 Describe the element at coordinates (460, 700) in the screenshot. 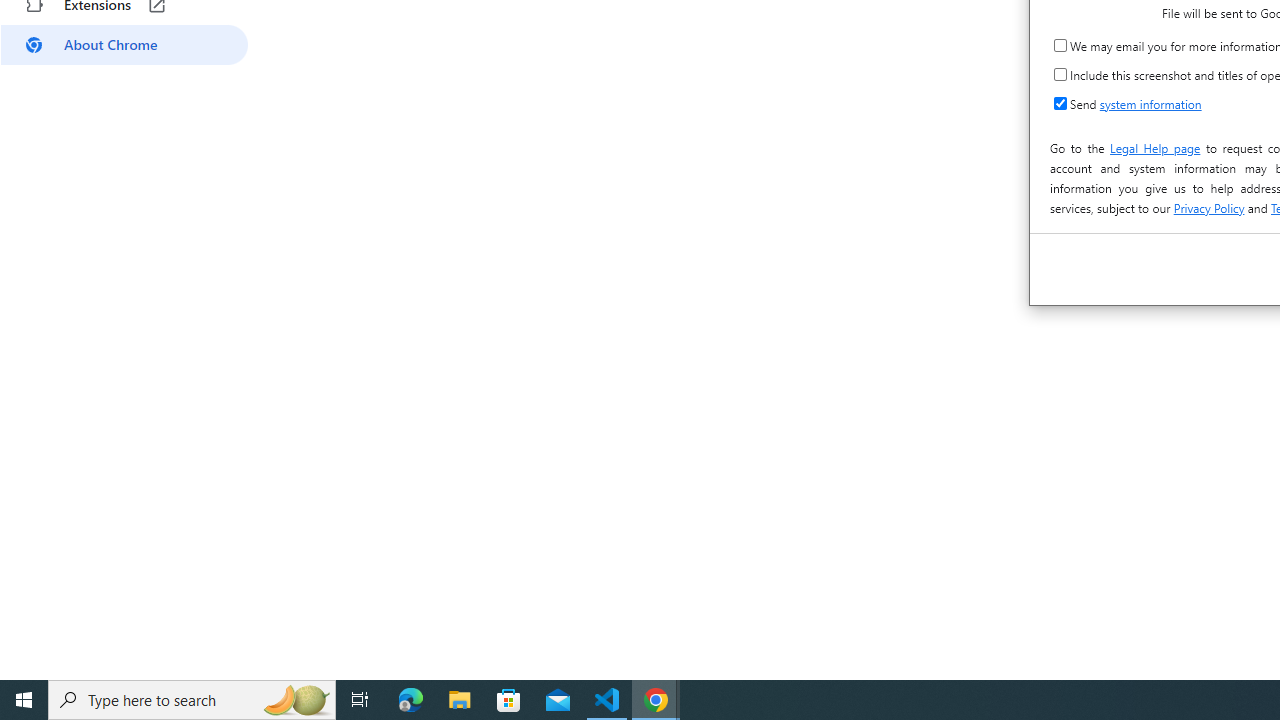

I see `File Explorer` at that location.